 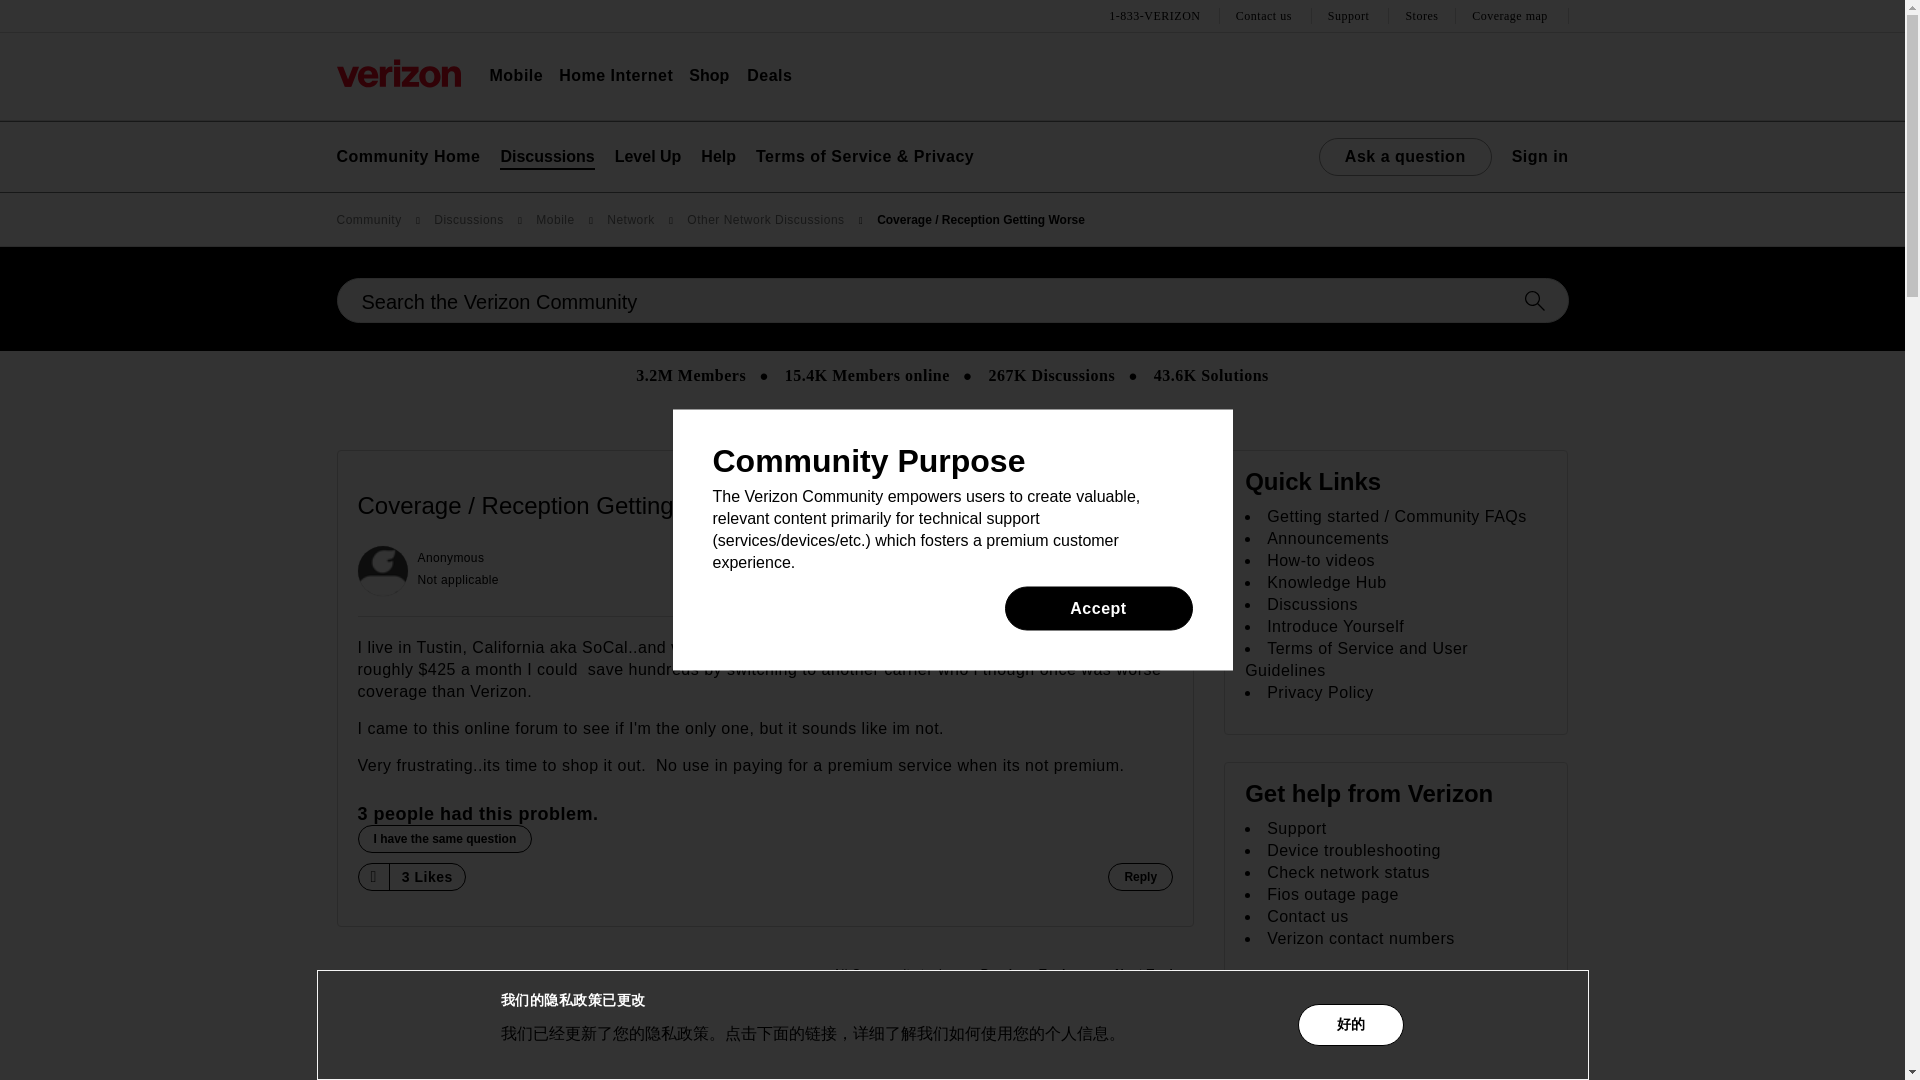 What do you see at coordinates (1422, 16) in the screenshot?
I see `Stores` at bounding box center [1422, 16].